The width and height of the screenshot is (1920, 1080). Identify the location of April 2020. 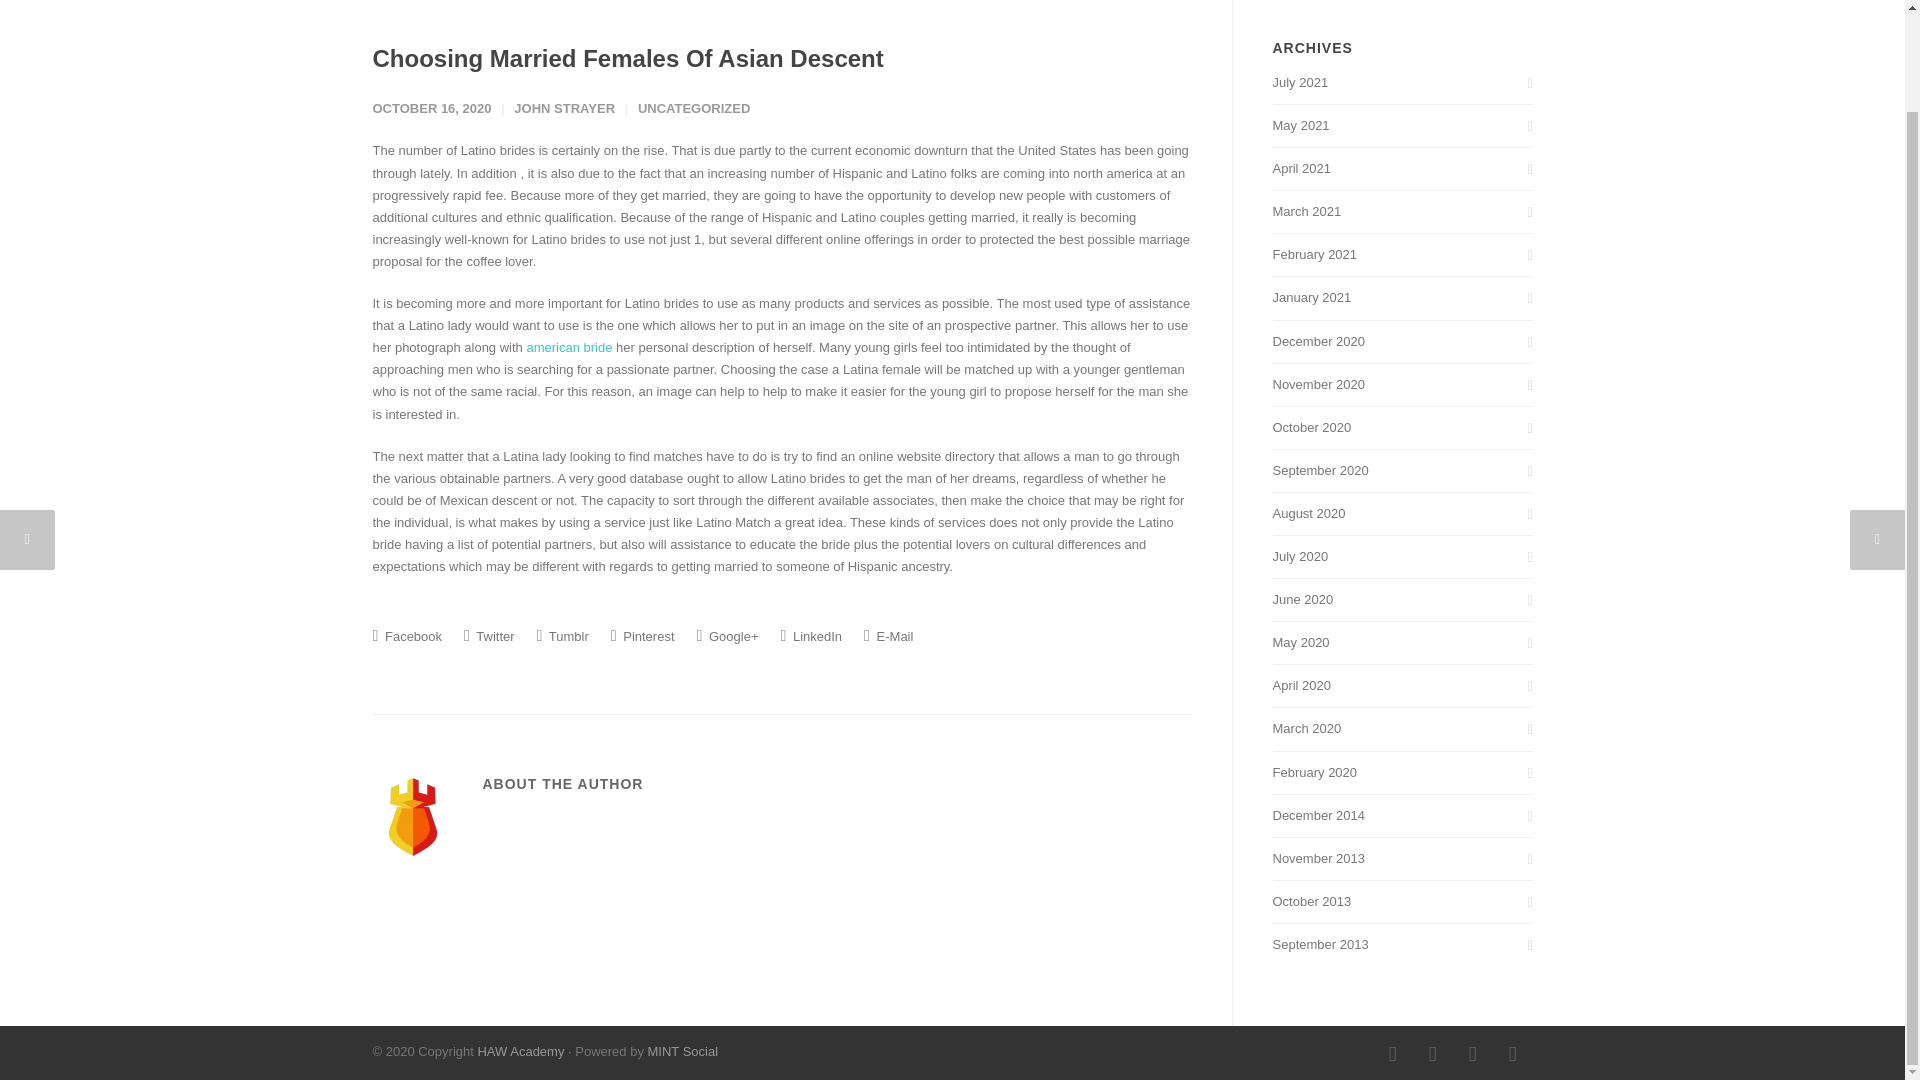
(1402, 686).